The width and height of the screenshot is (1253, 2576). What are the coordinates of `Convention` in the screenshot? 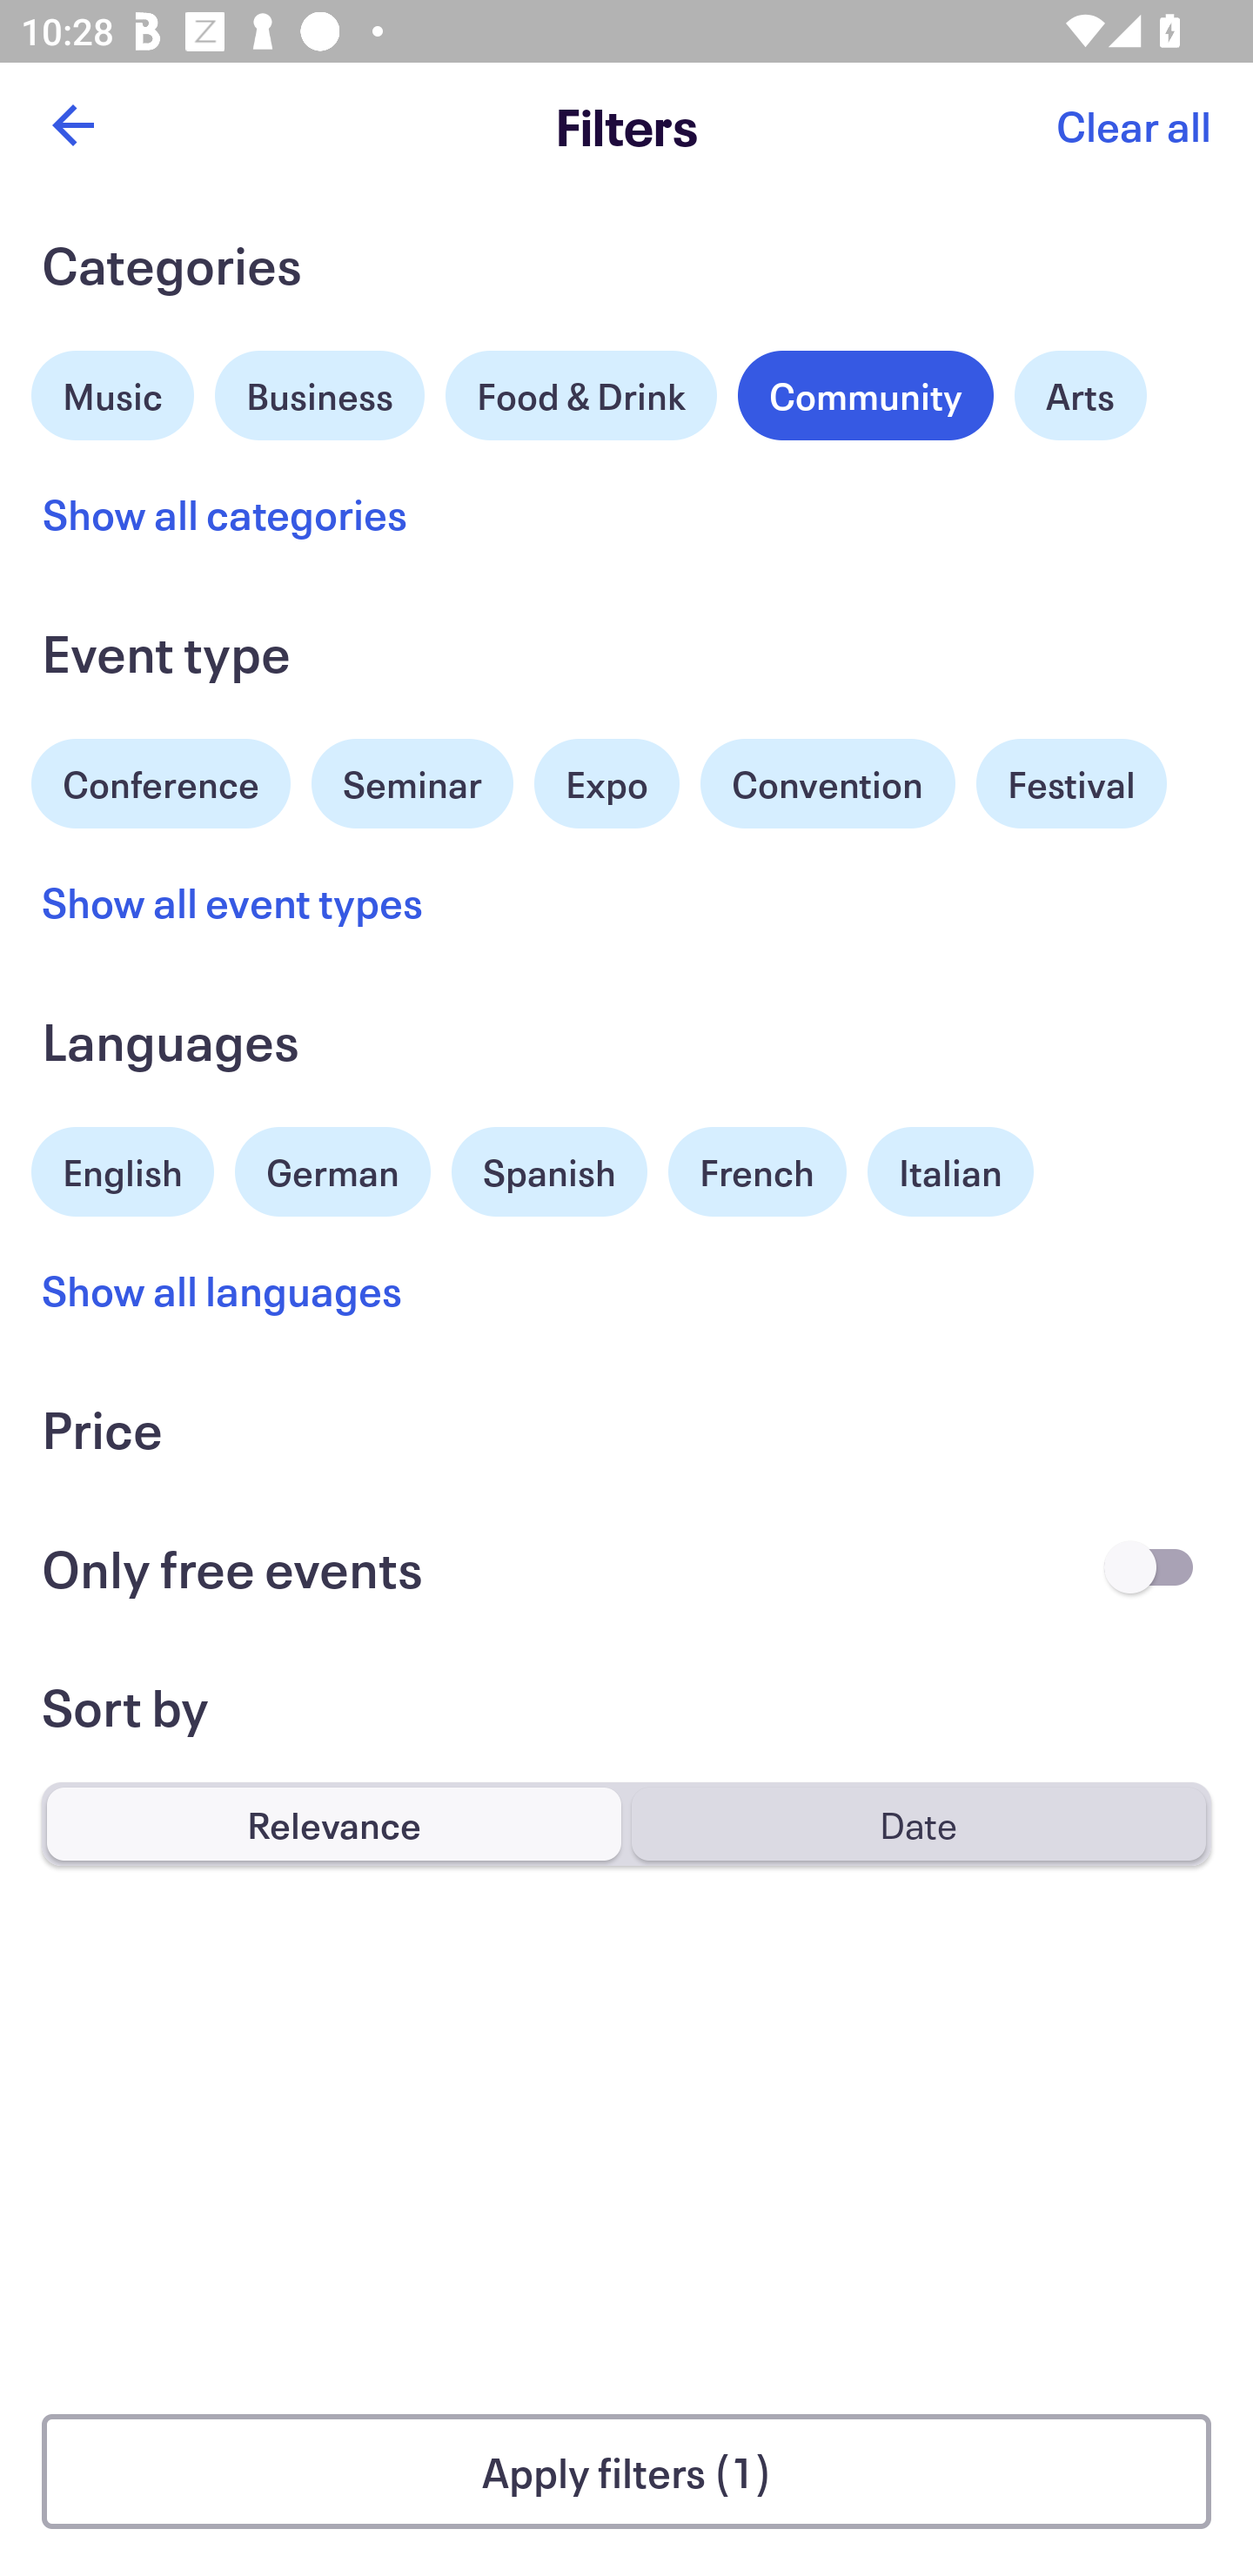 It's located at (827, 783).